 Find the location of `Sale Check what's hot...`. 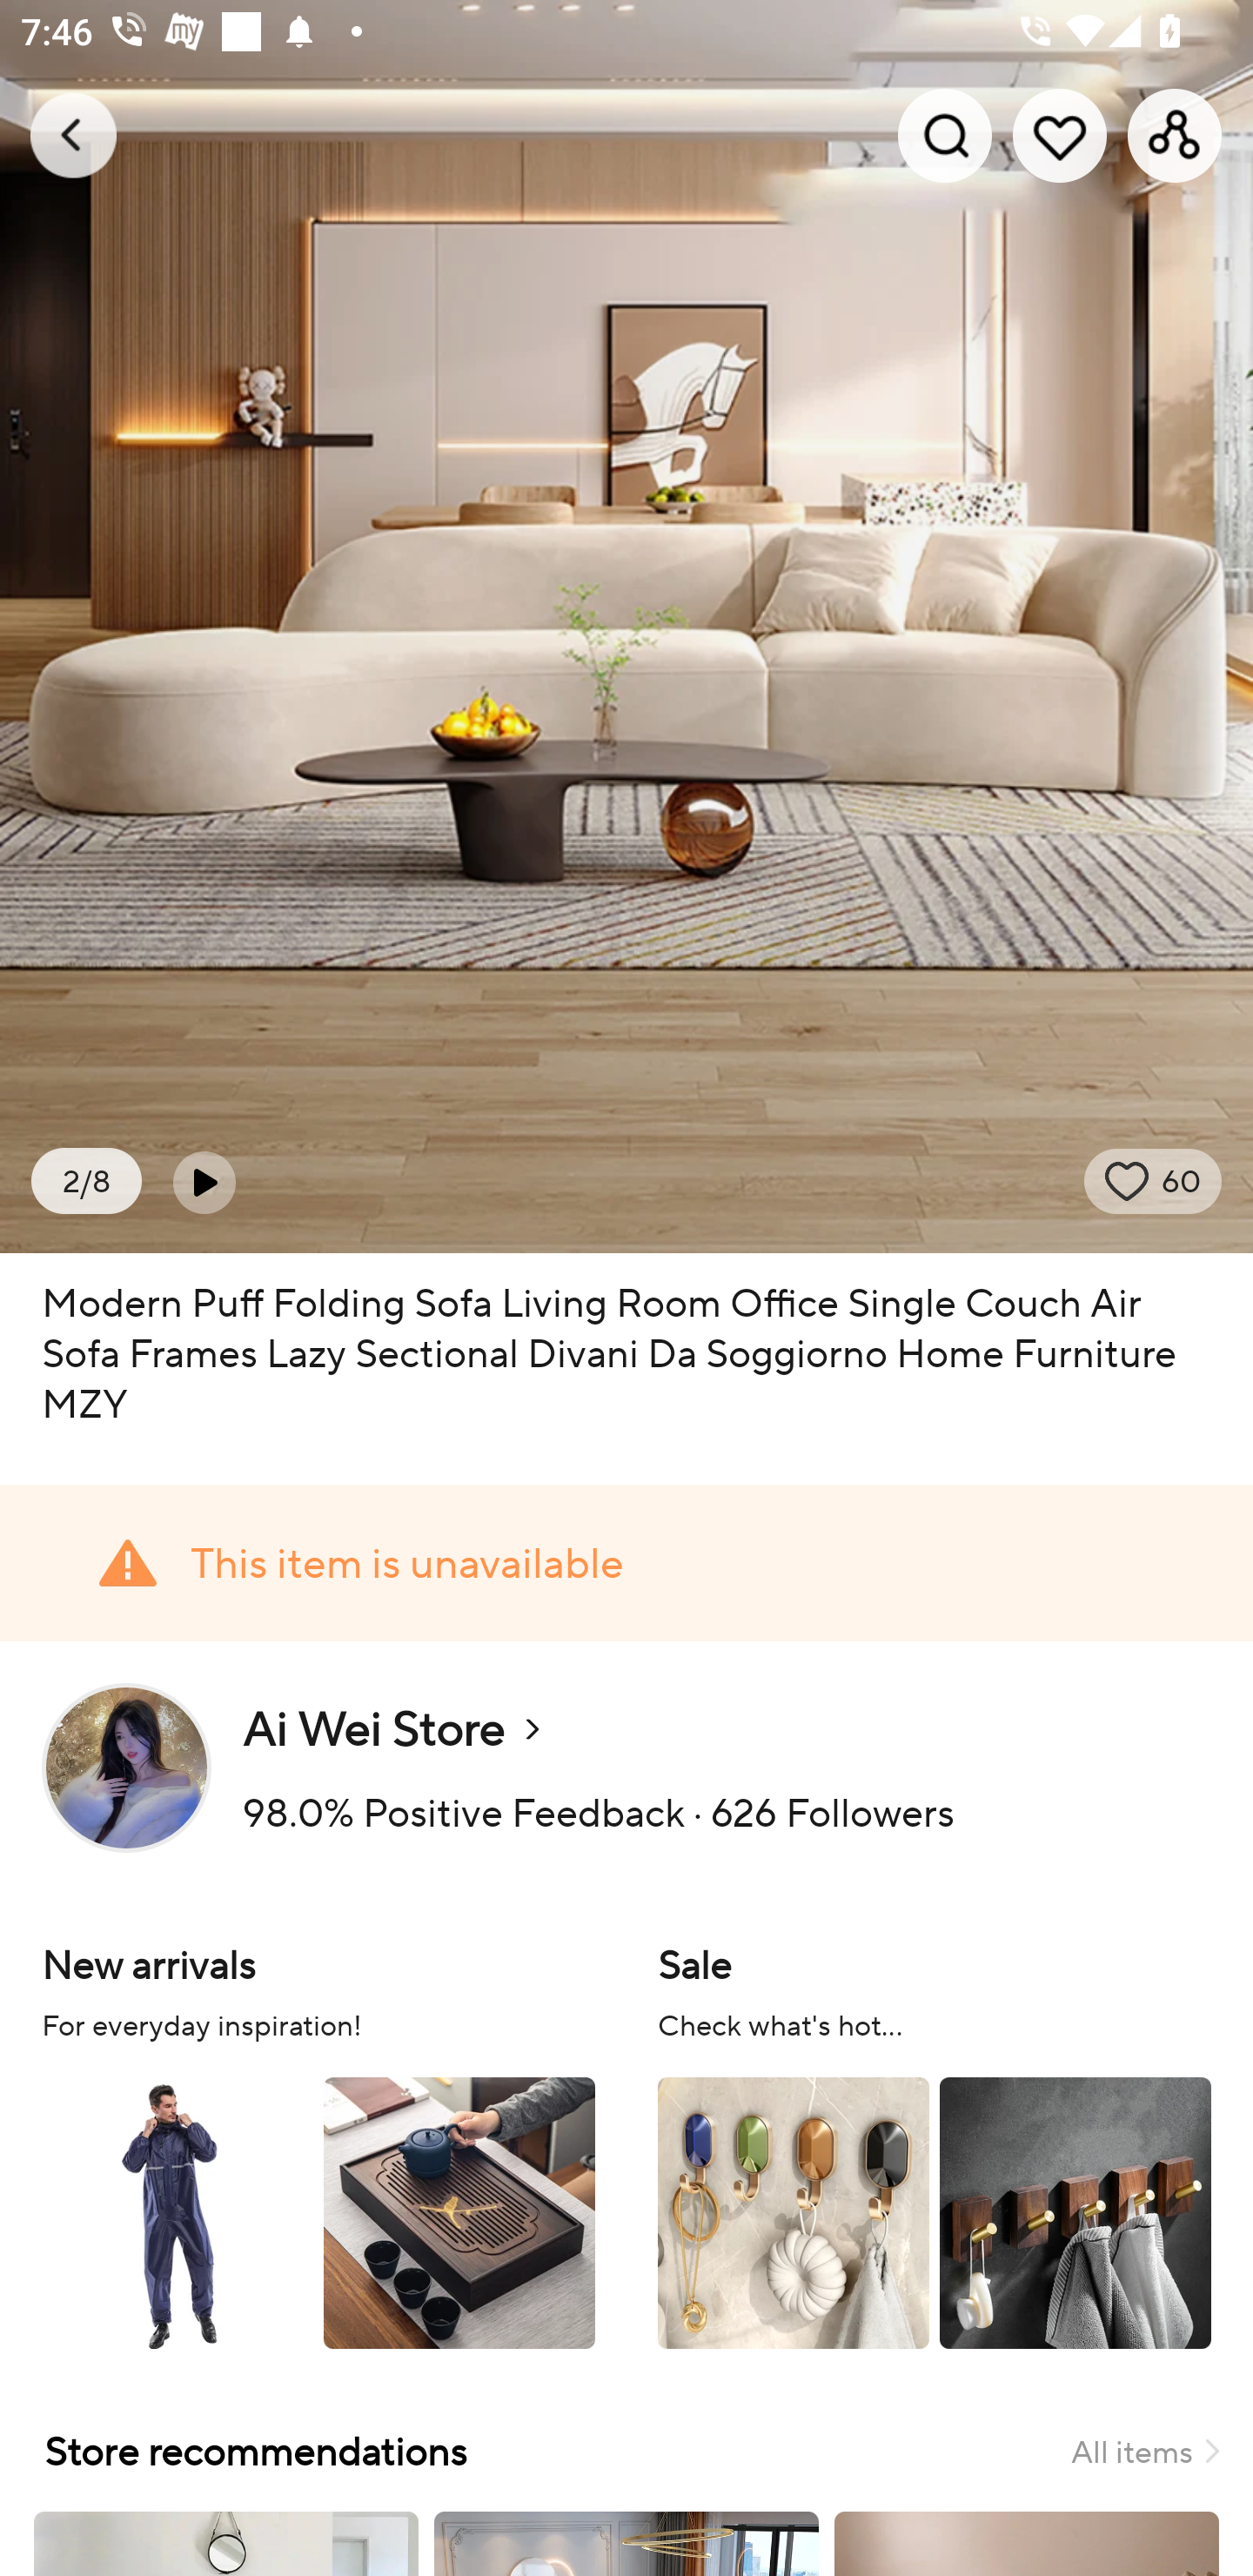

Sale Check what's hot... is located at coordinates (935, 2143).